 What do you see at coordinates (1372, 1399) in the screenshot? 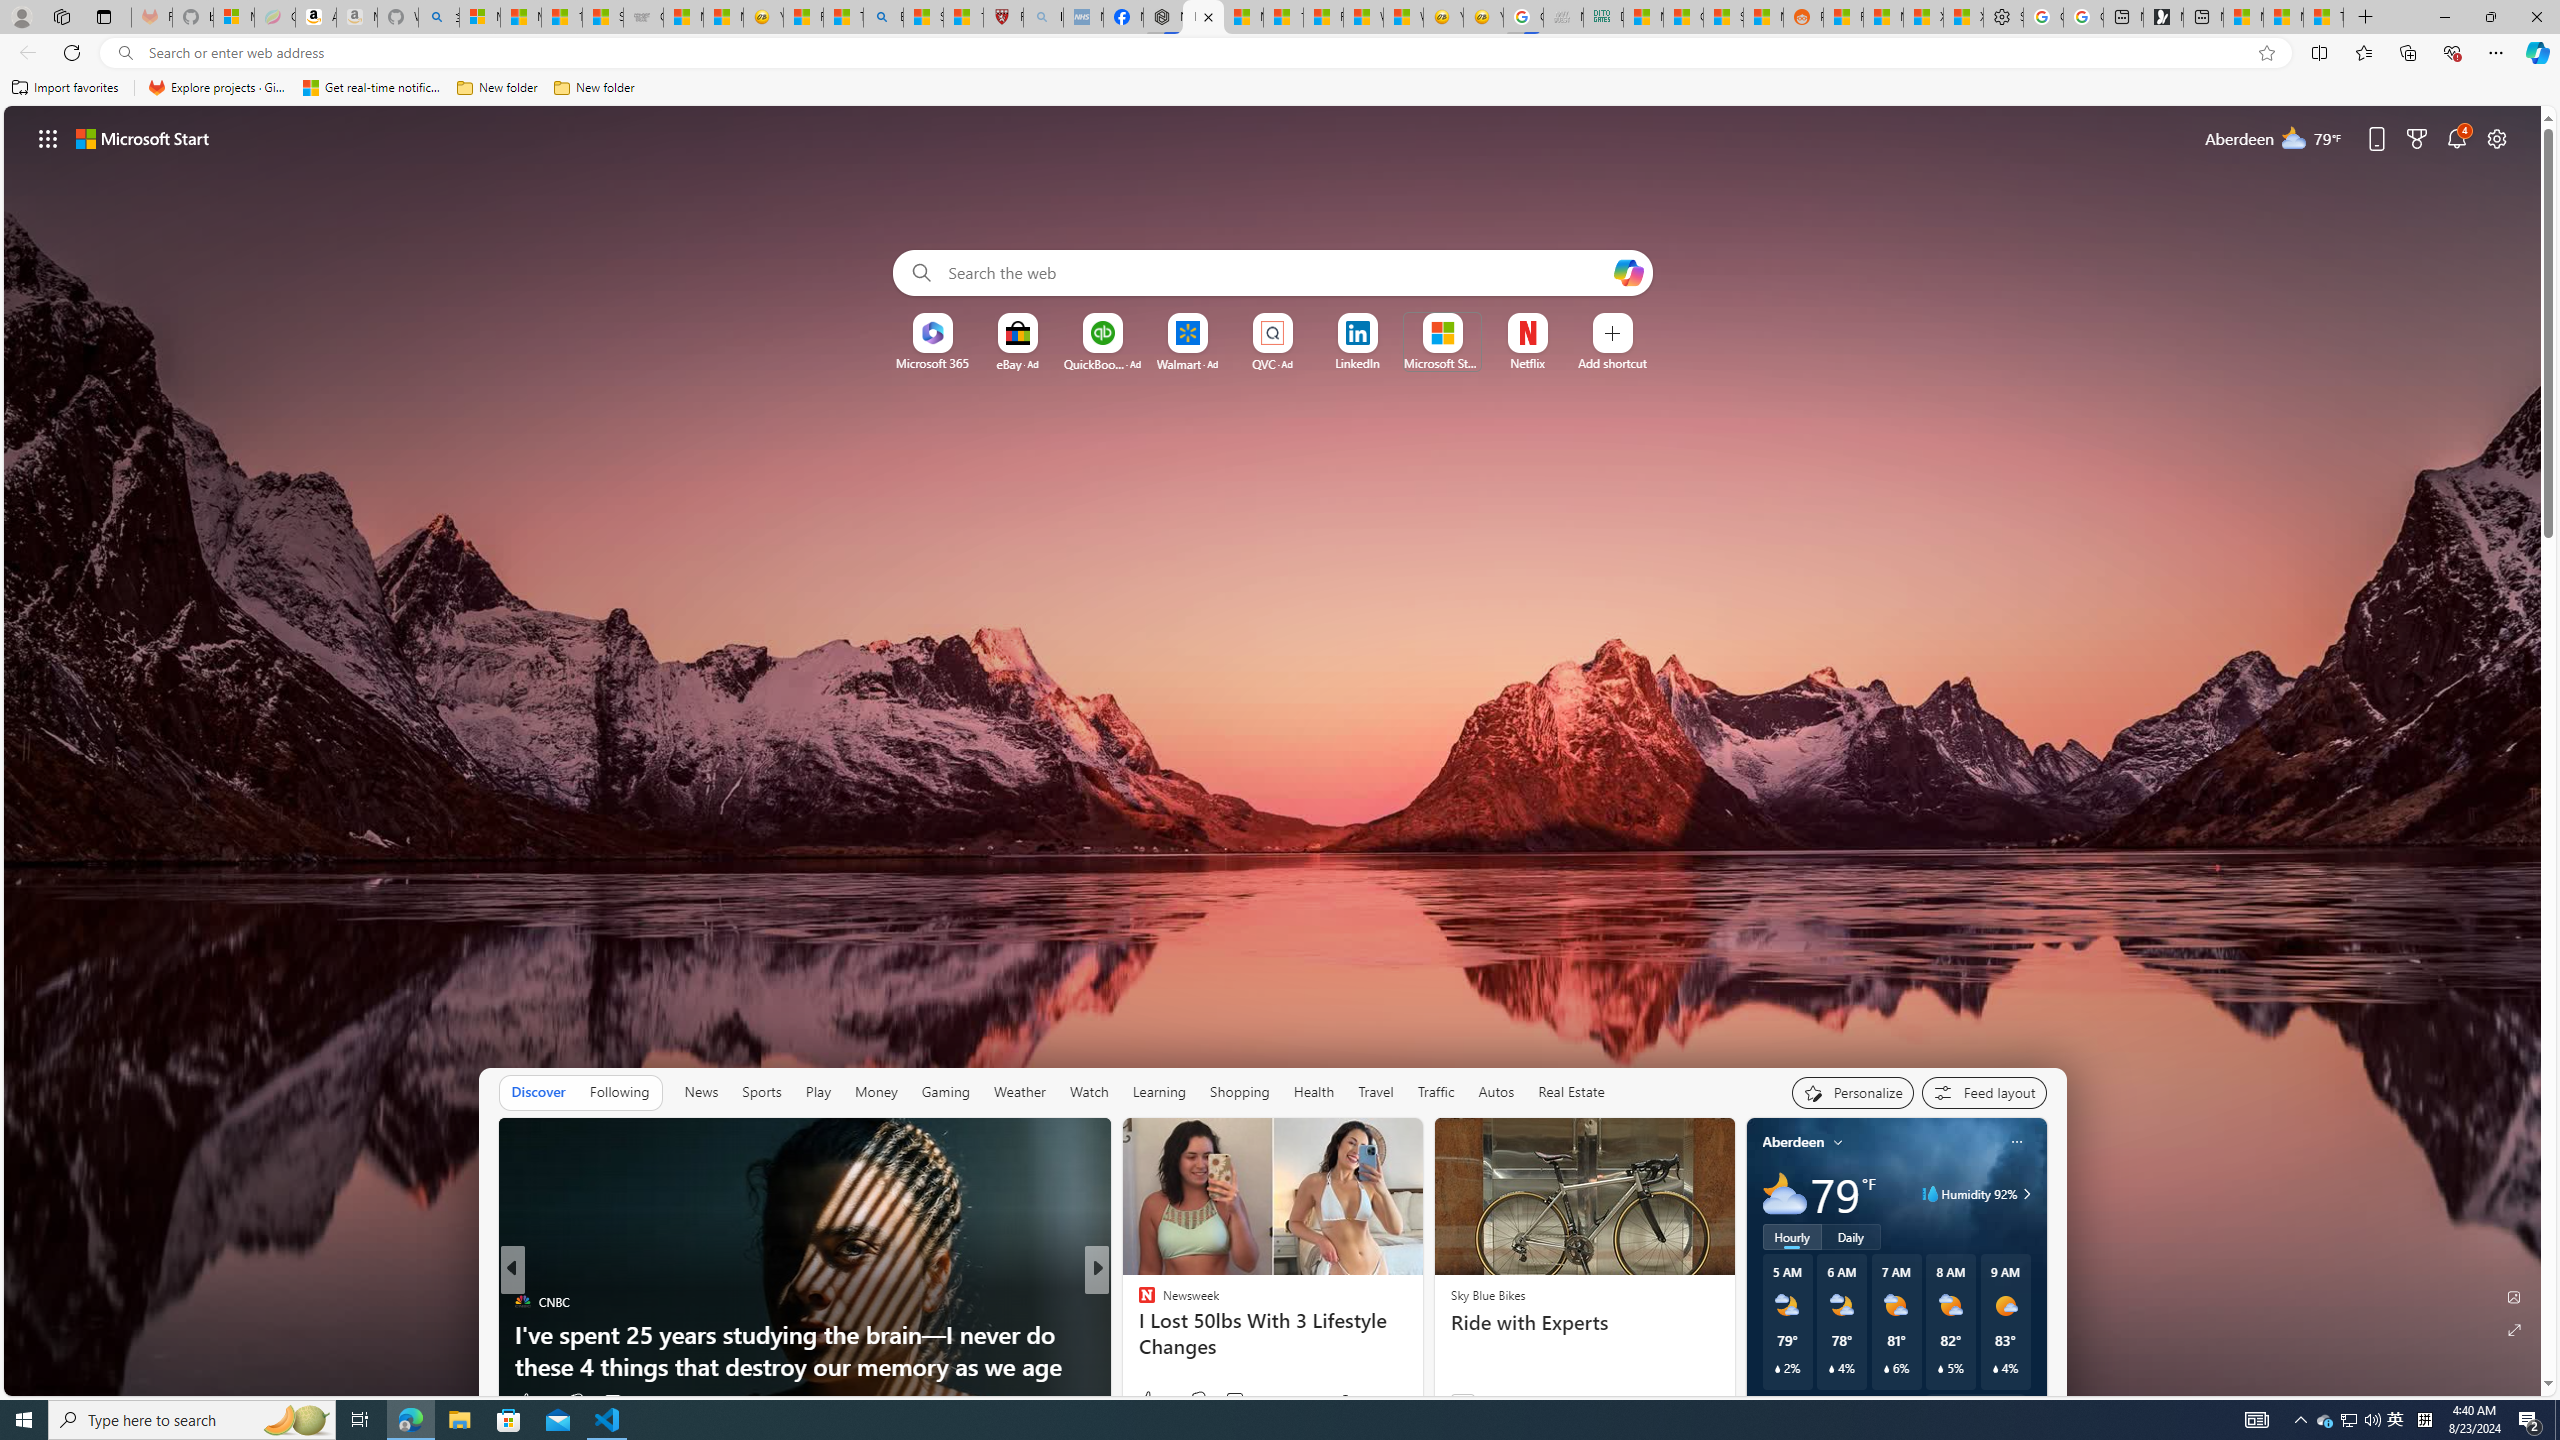
I see `You're following Newsweek` at bounding box center [1372, 1399].